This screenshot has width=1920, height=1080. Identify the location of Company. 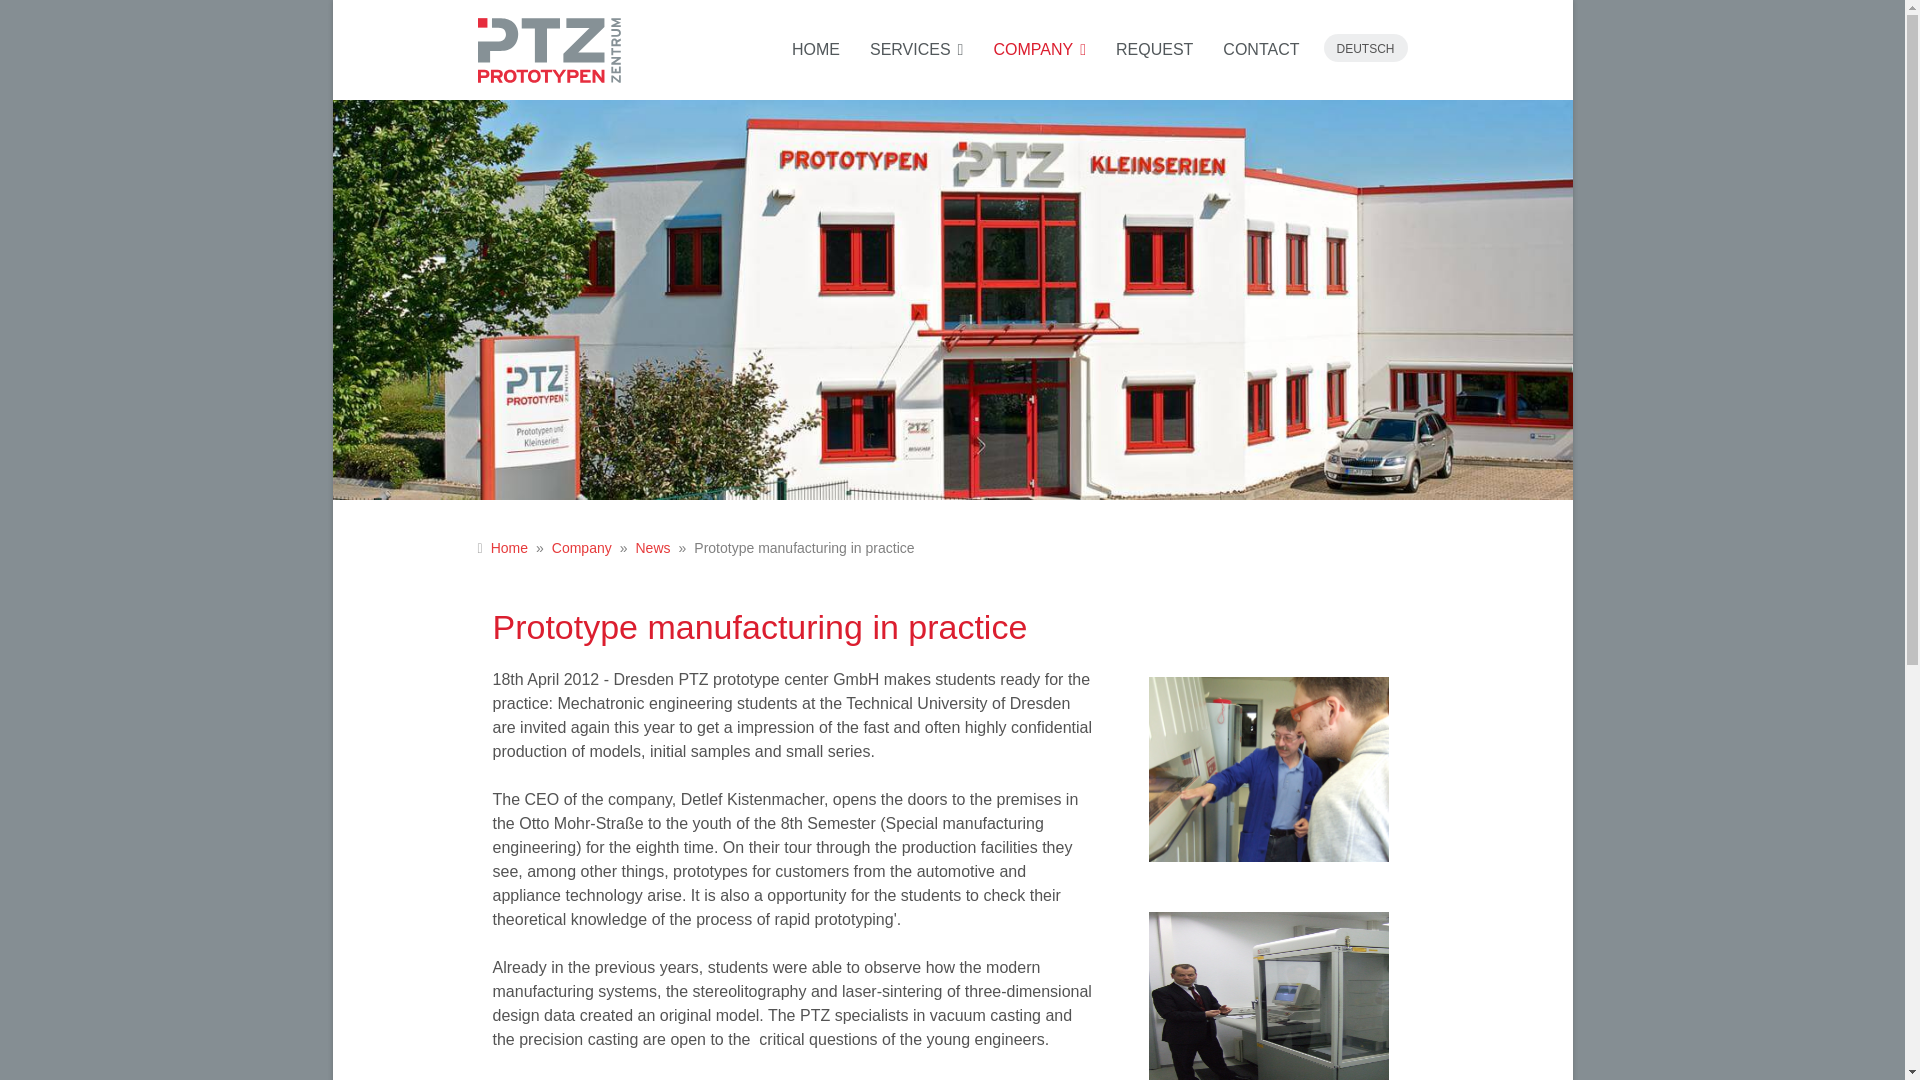
(582, 548).